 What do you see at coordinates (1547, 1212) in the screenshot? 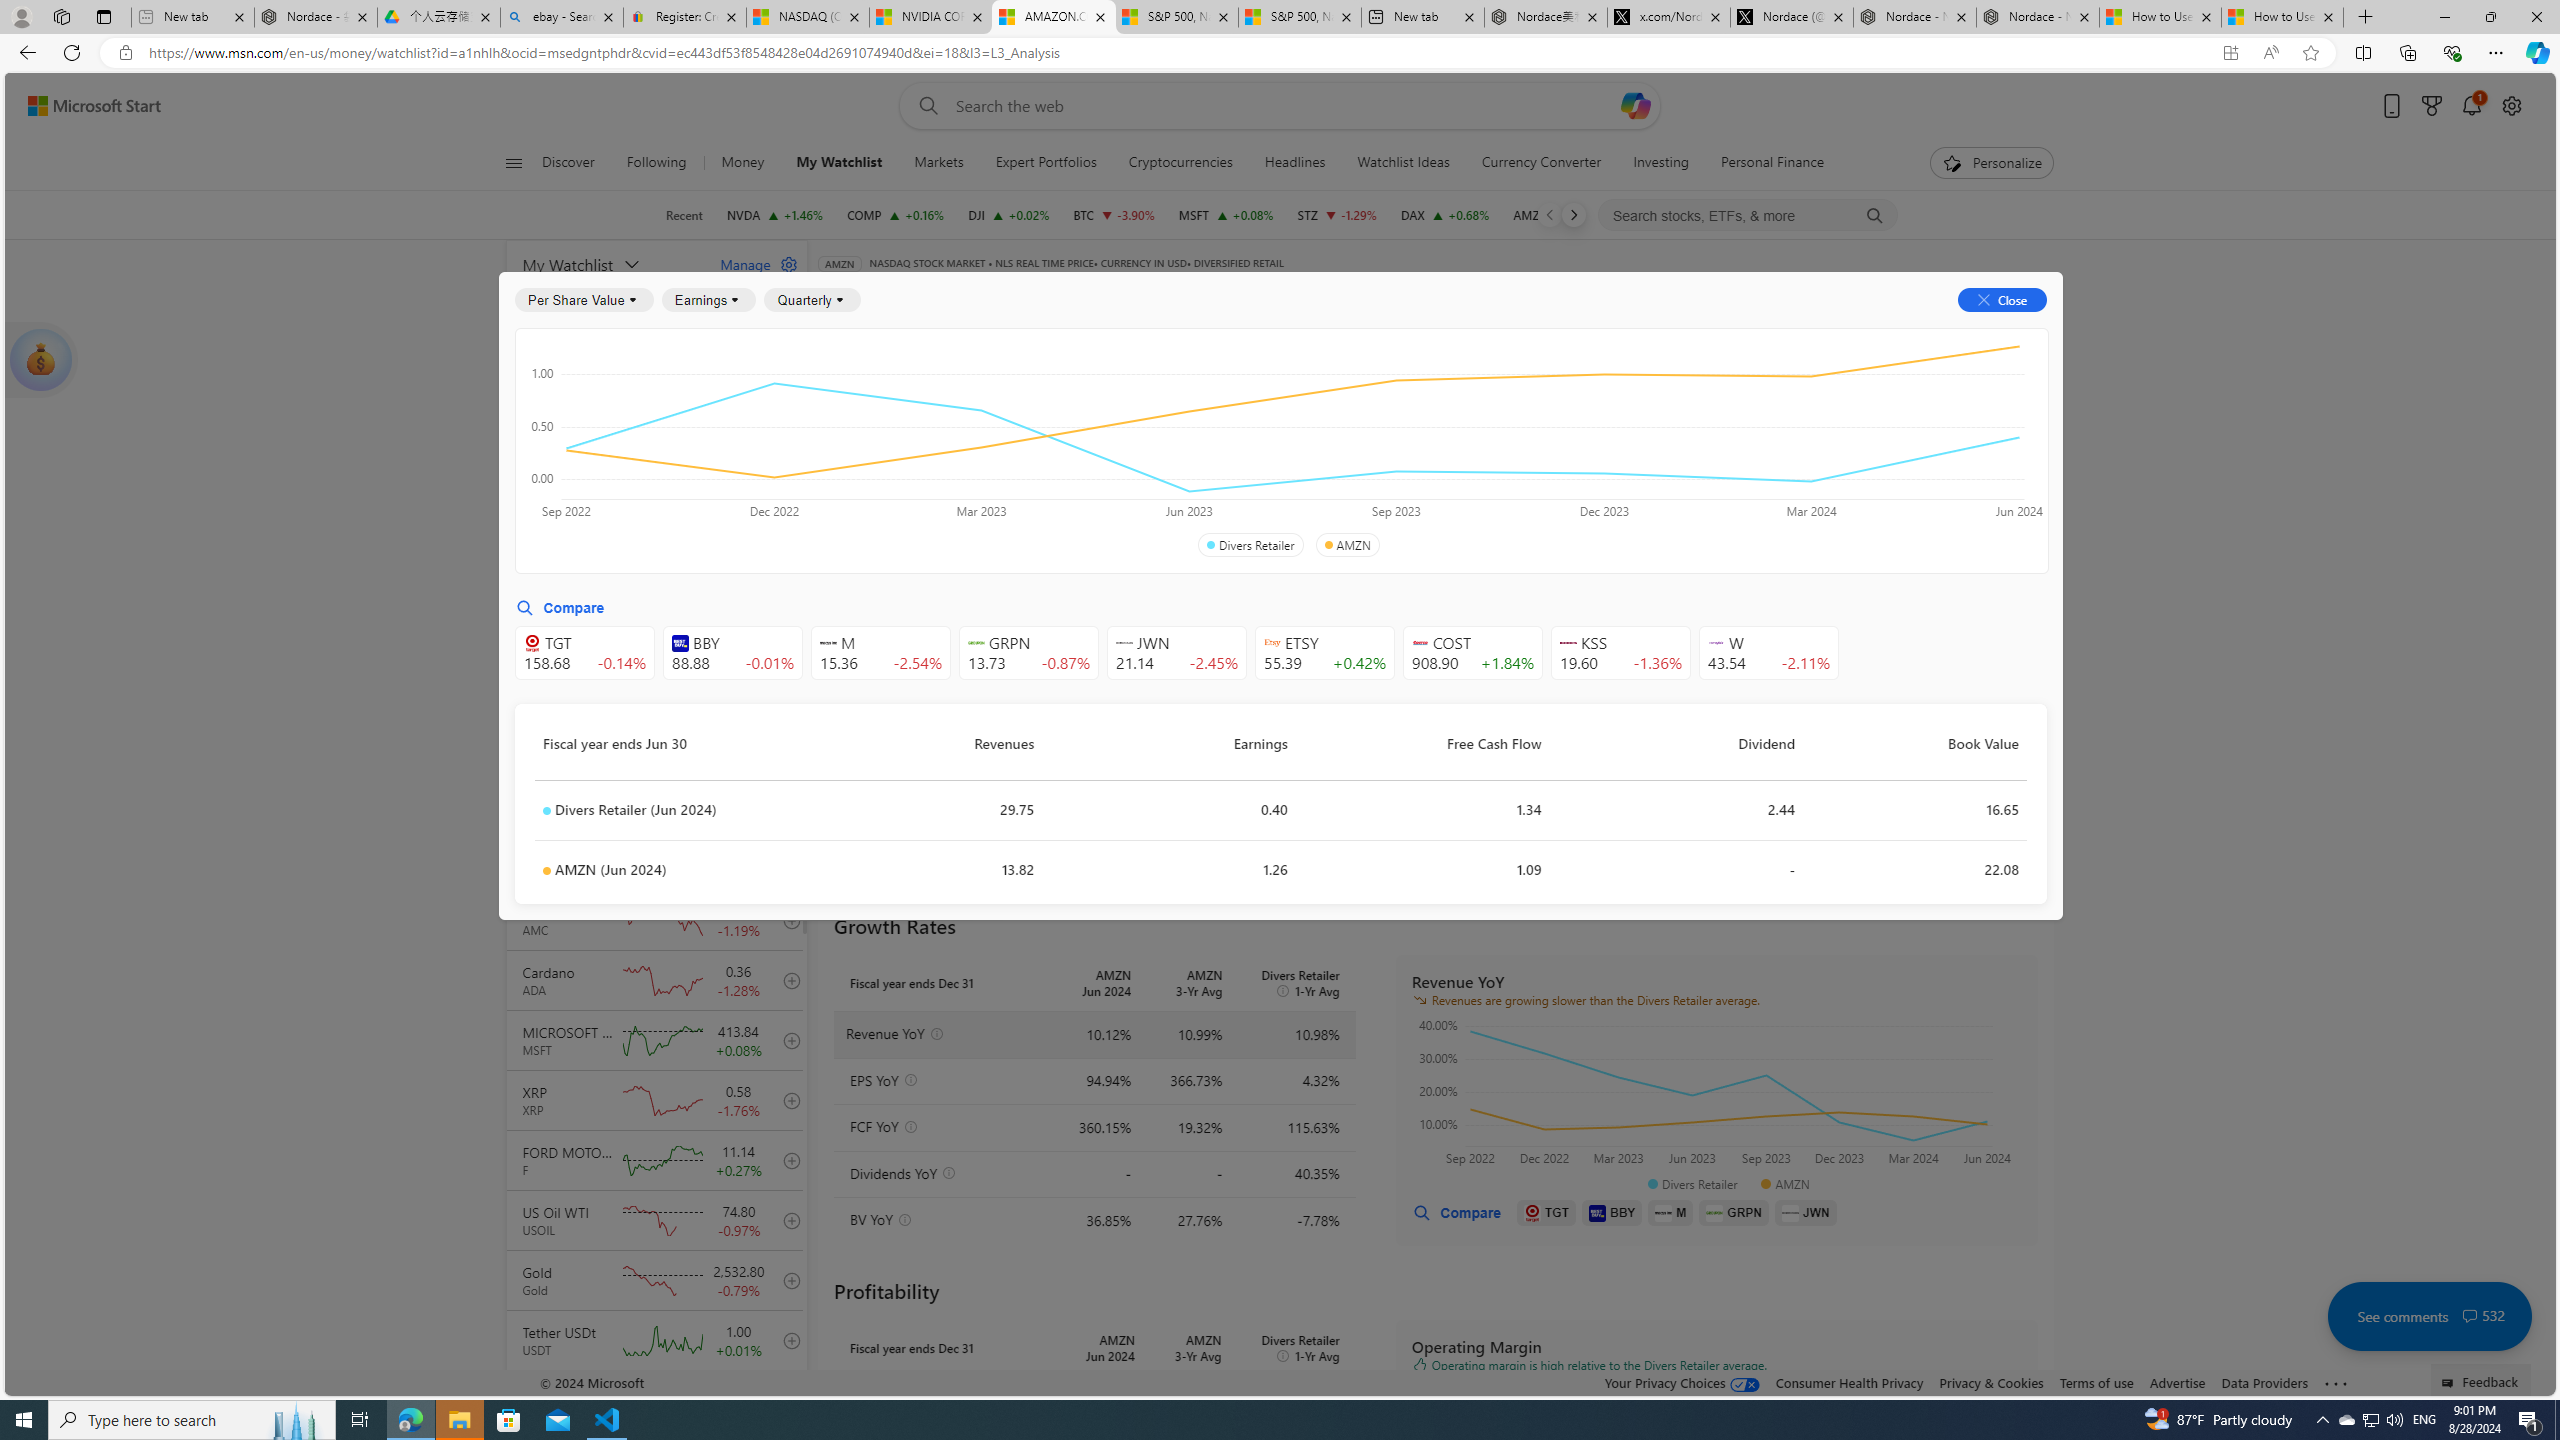
I see `TGT` at bounding box center [1547, 1212].